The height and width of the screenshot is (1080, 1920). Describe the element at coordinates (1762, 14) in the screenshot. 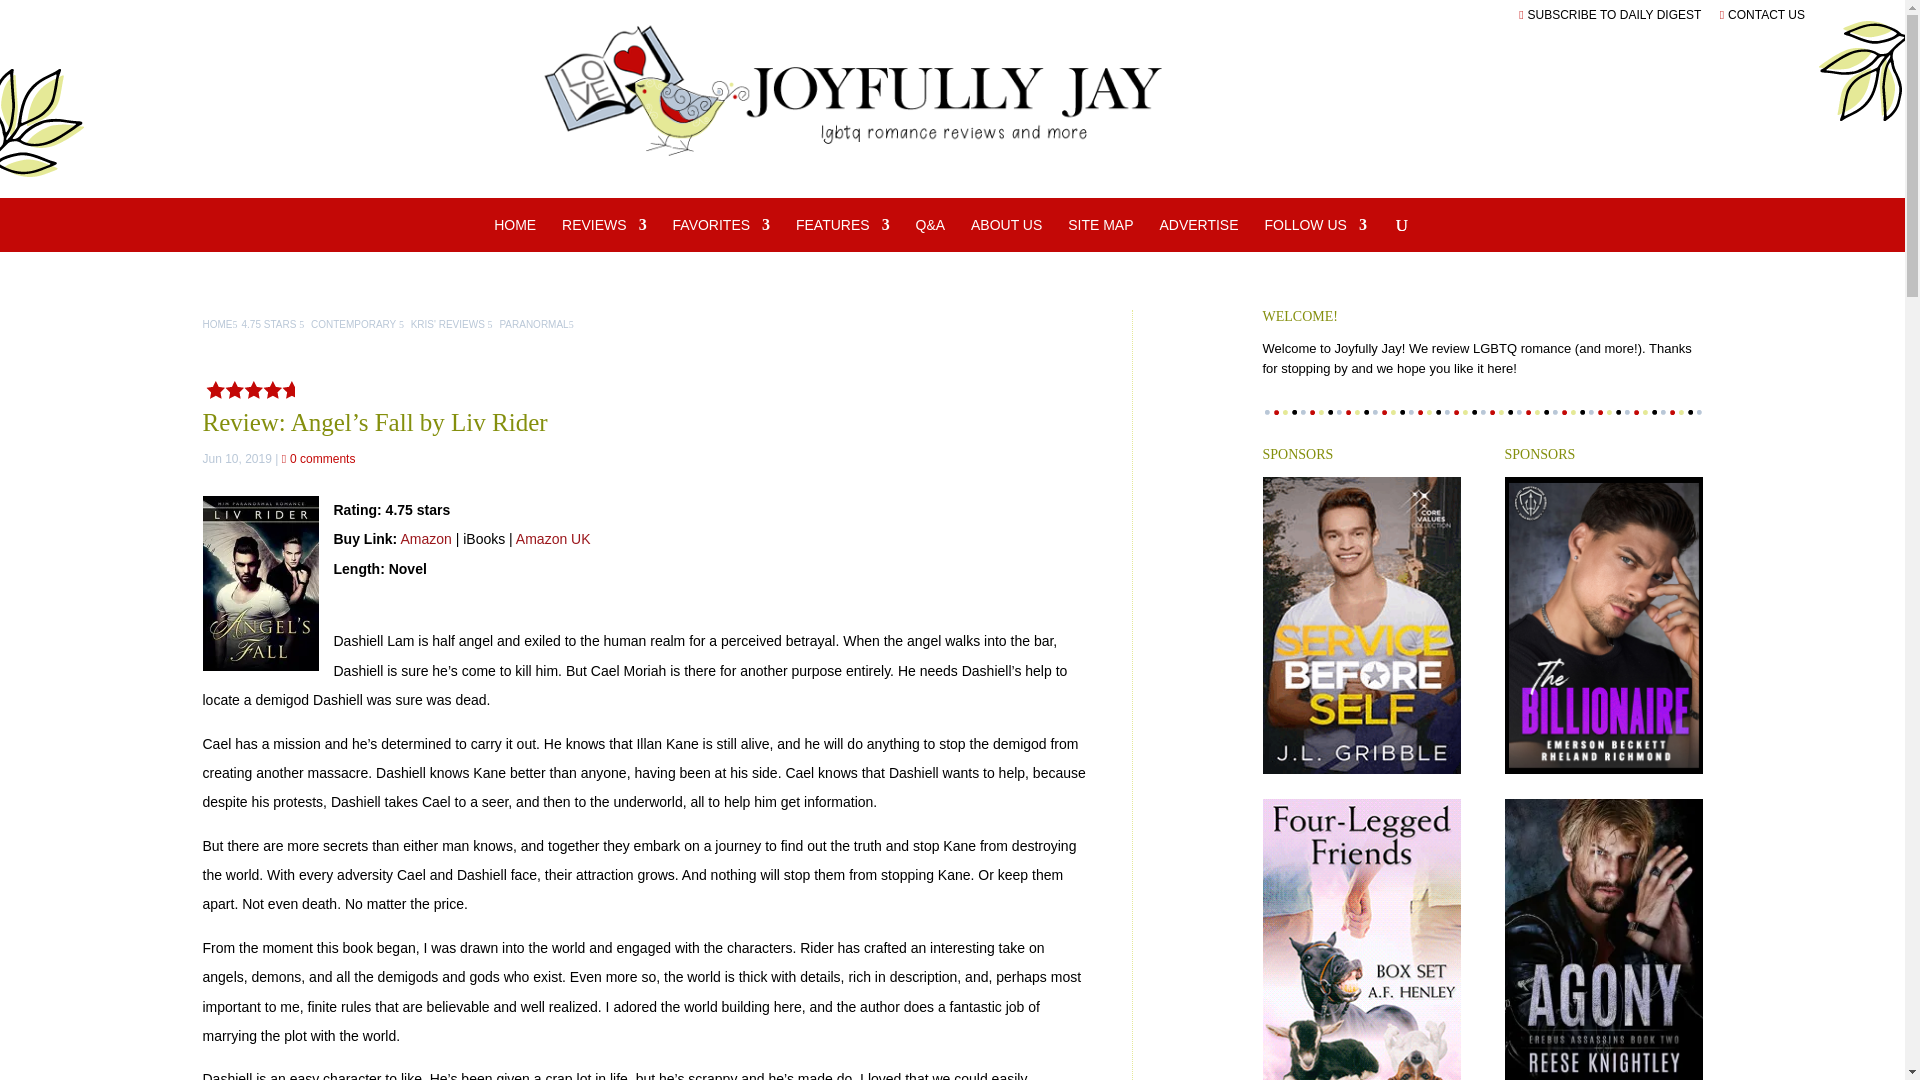

I see `CONTACT US` at that location.